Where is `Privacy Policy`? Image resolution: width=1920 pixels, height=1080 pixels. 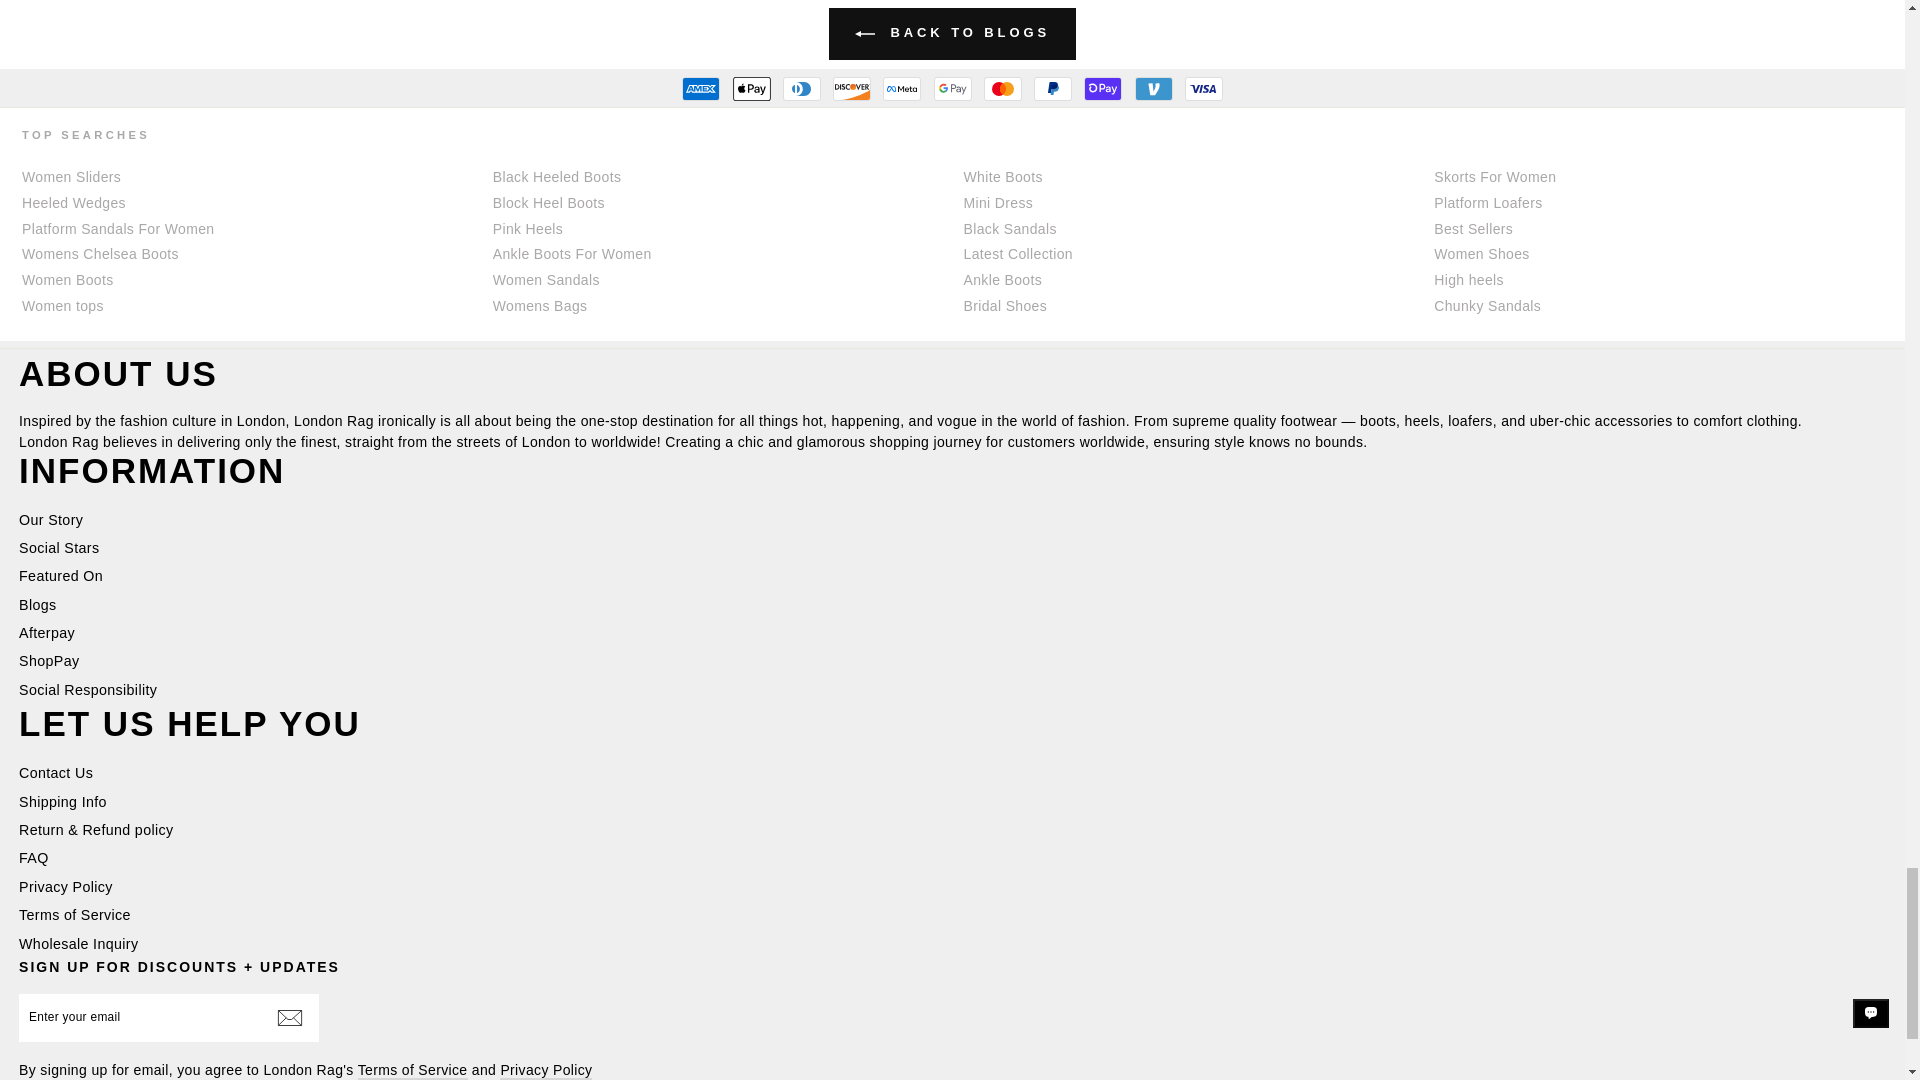 Privacy Policy is located at coordinates (545, 1070).